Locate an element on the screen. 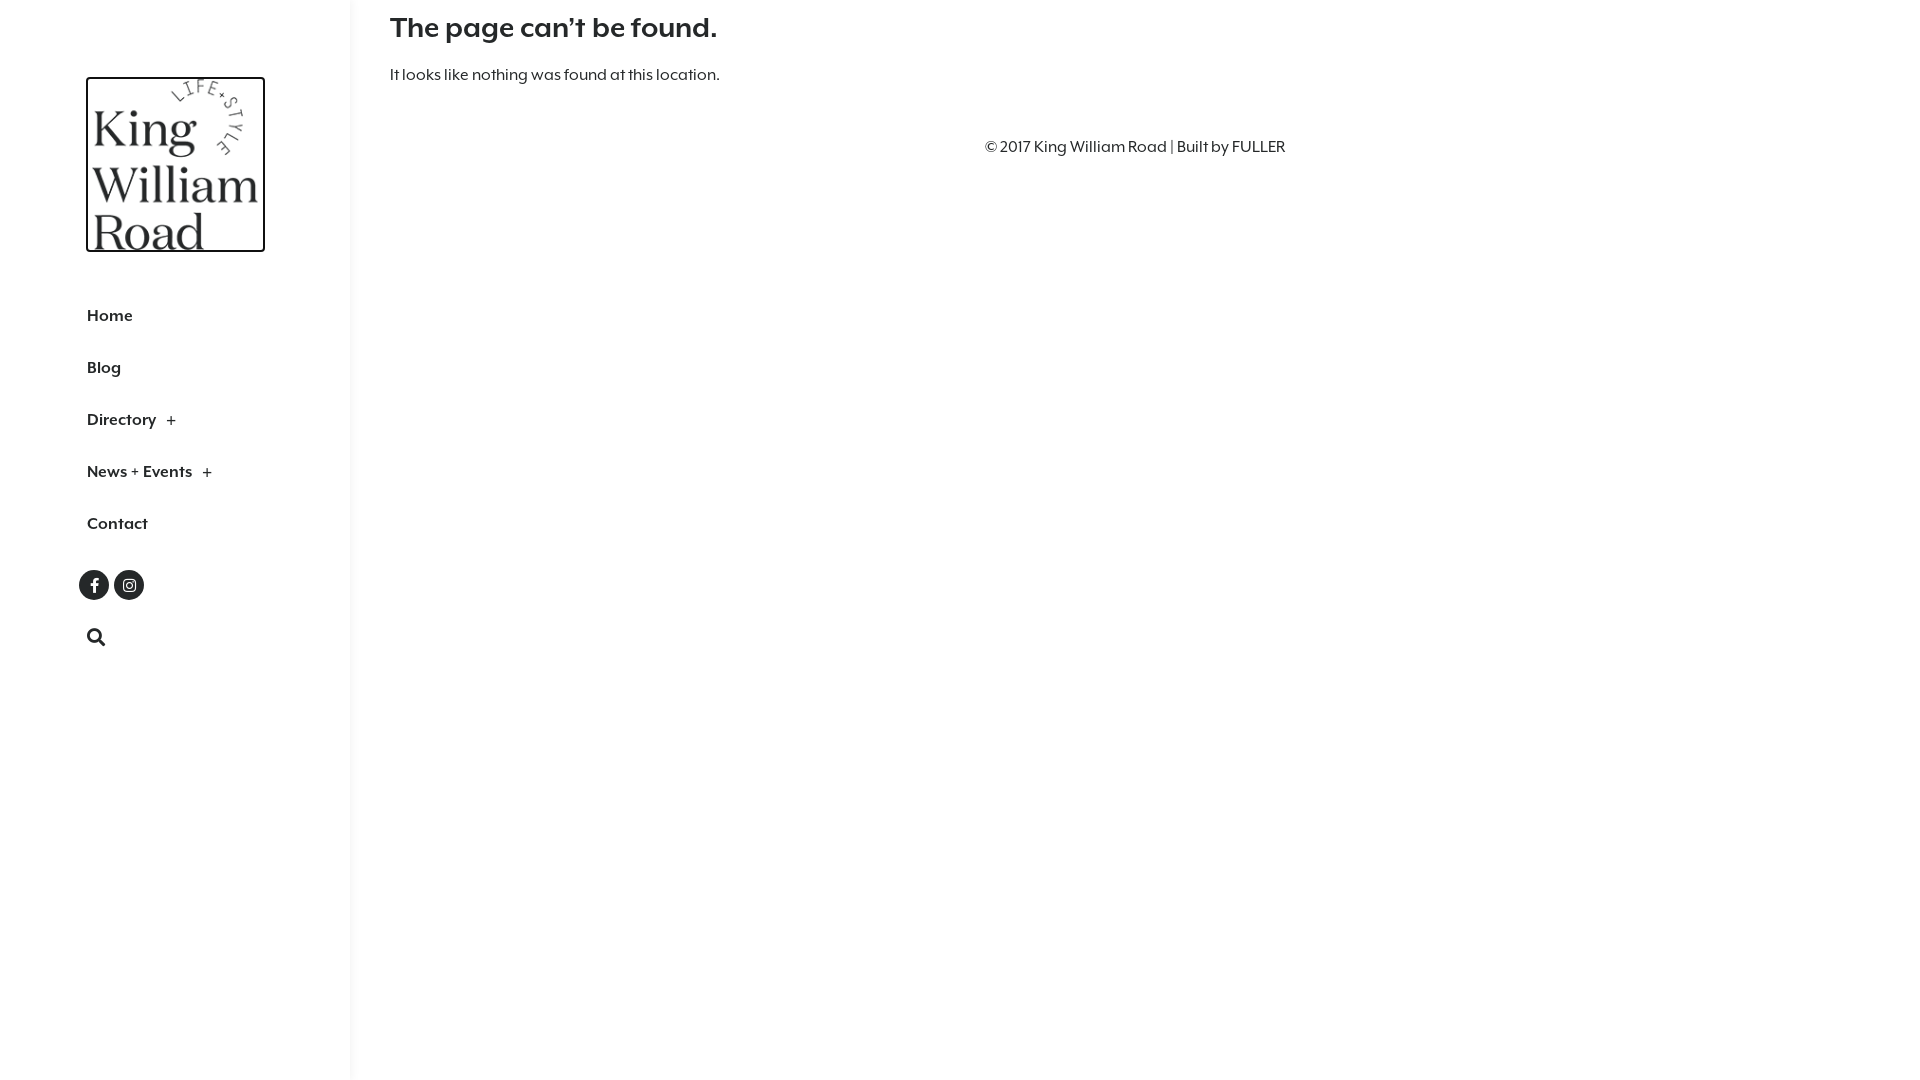 This screenshot has width=1920, height=1080. Contact is located at coordinates (175, 524).